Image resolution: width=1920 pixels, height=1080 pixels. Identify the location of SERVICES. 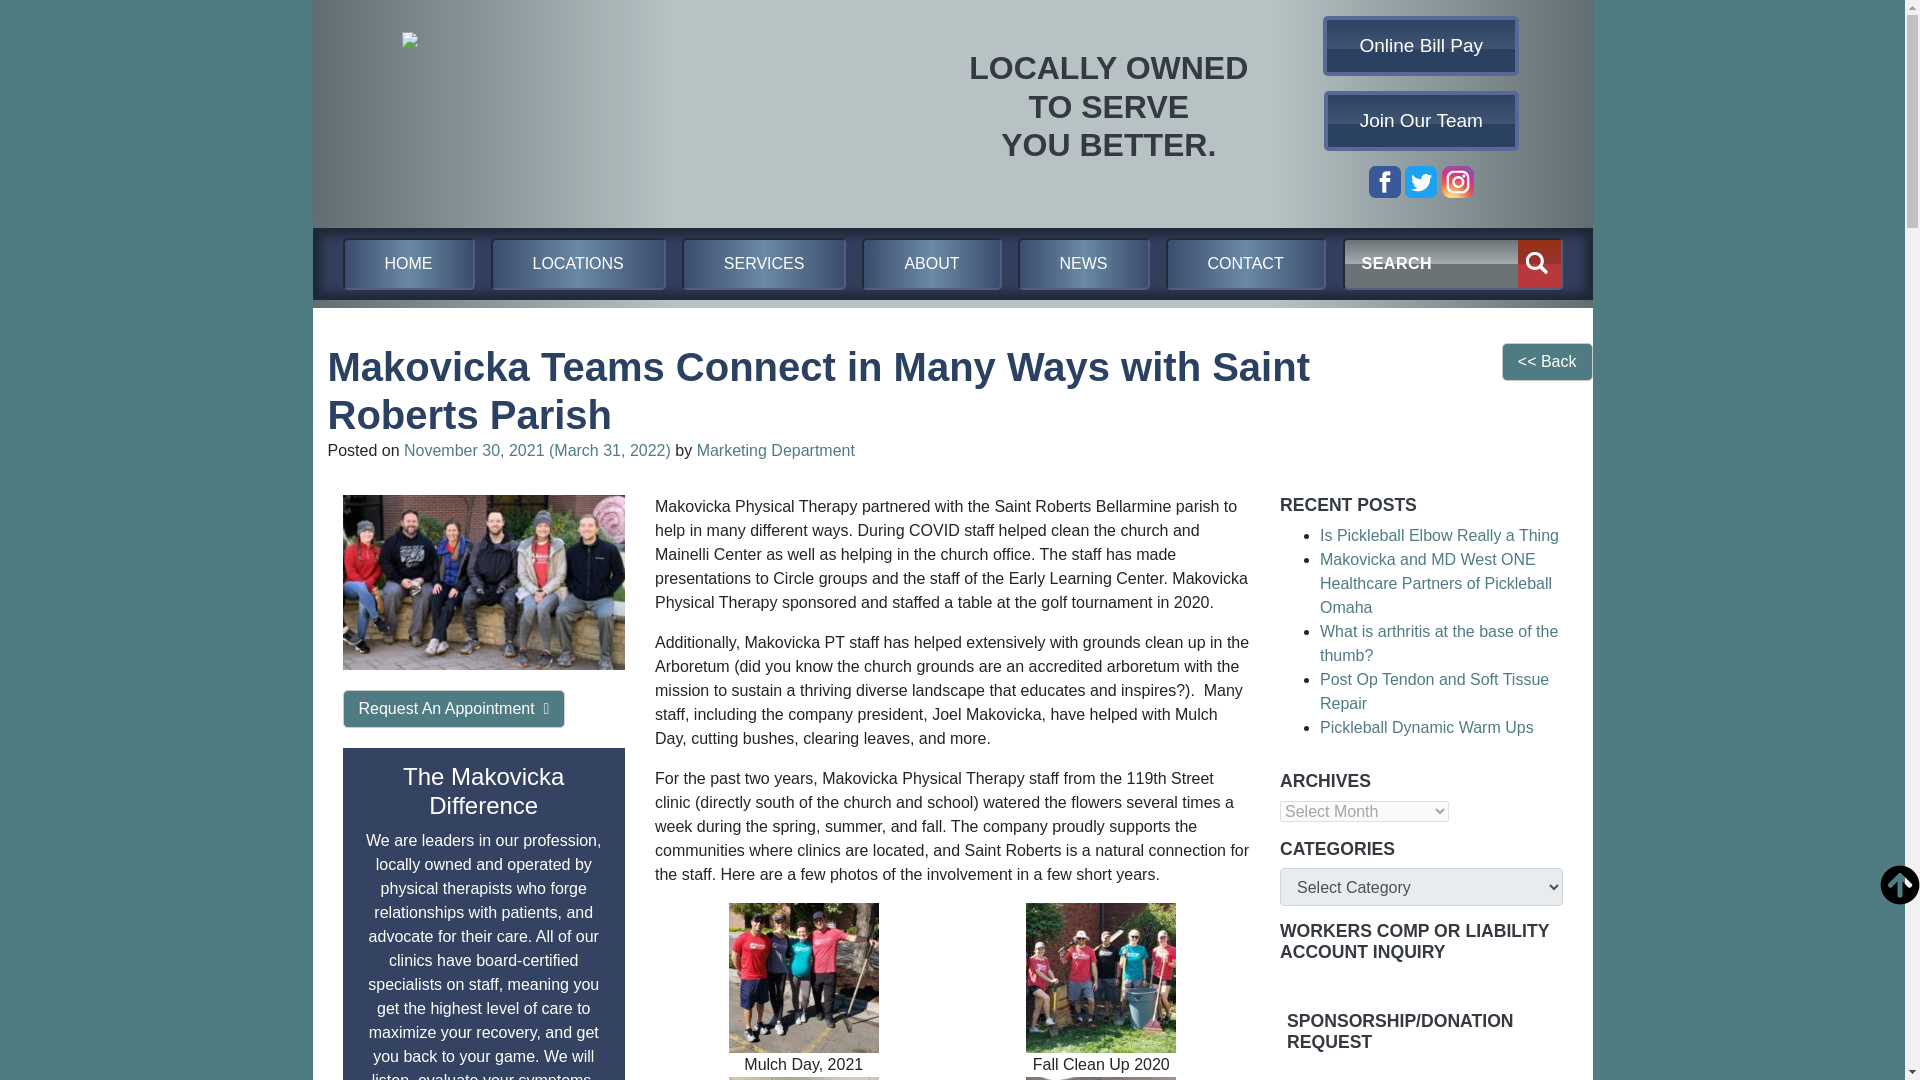
(764, 264).